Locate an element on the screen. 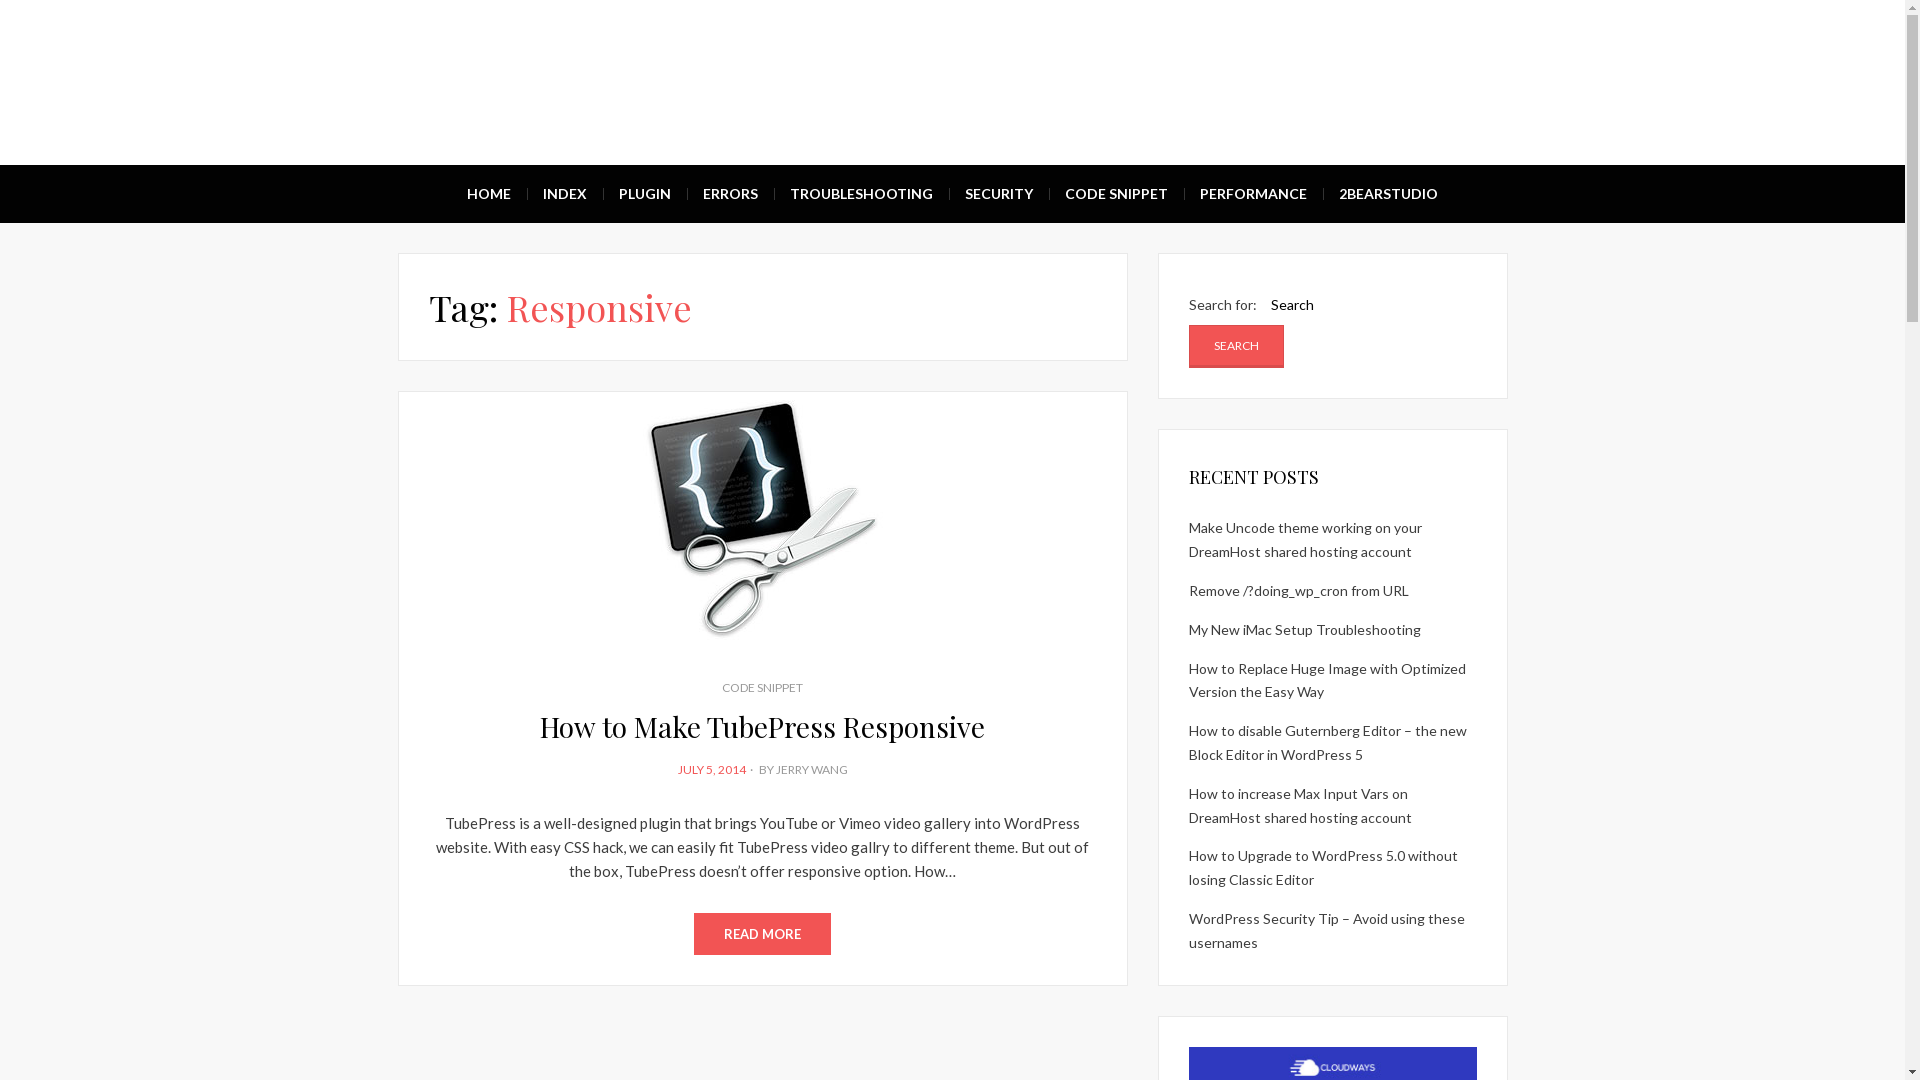 This screenshot has width=1920, height=1080. 2BEARSTUDIO is located at coordinates (1388, 194).